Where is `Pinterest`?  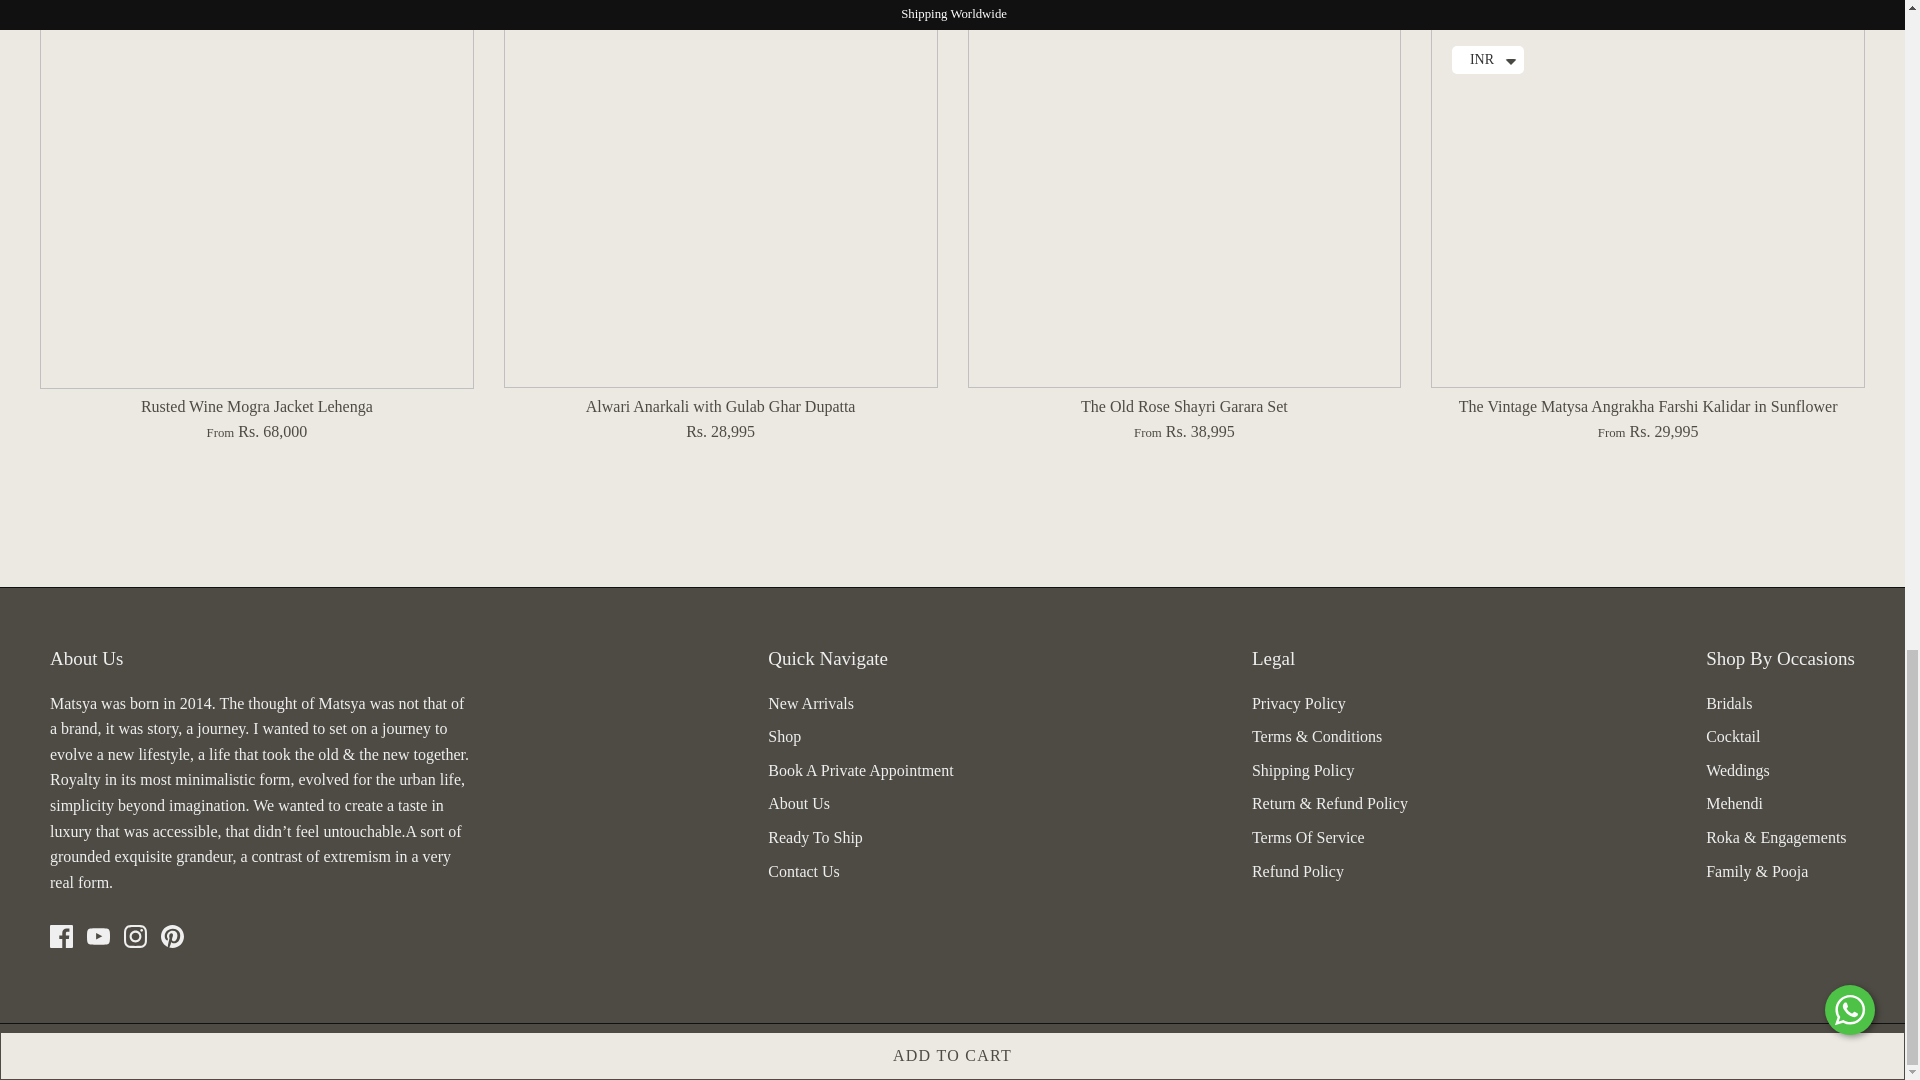 Pinterest is located at coordinates (172, 936).